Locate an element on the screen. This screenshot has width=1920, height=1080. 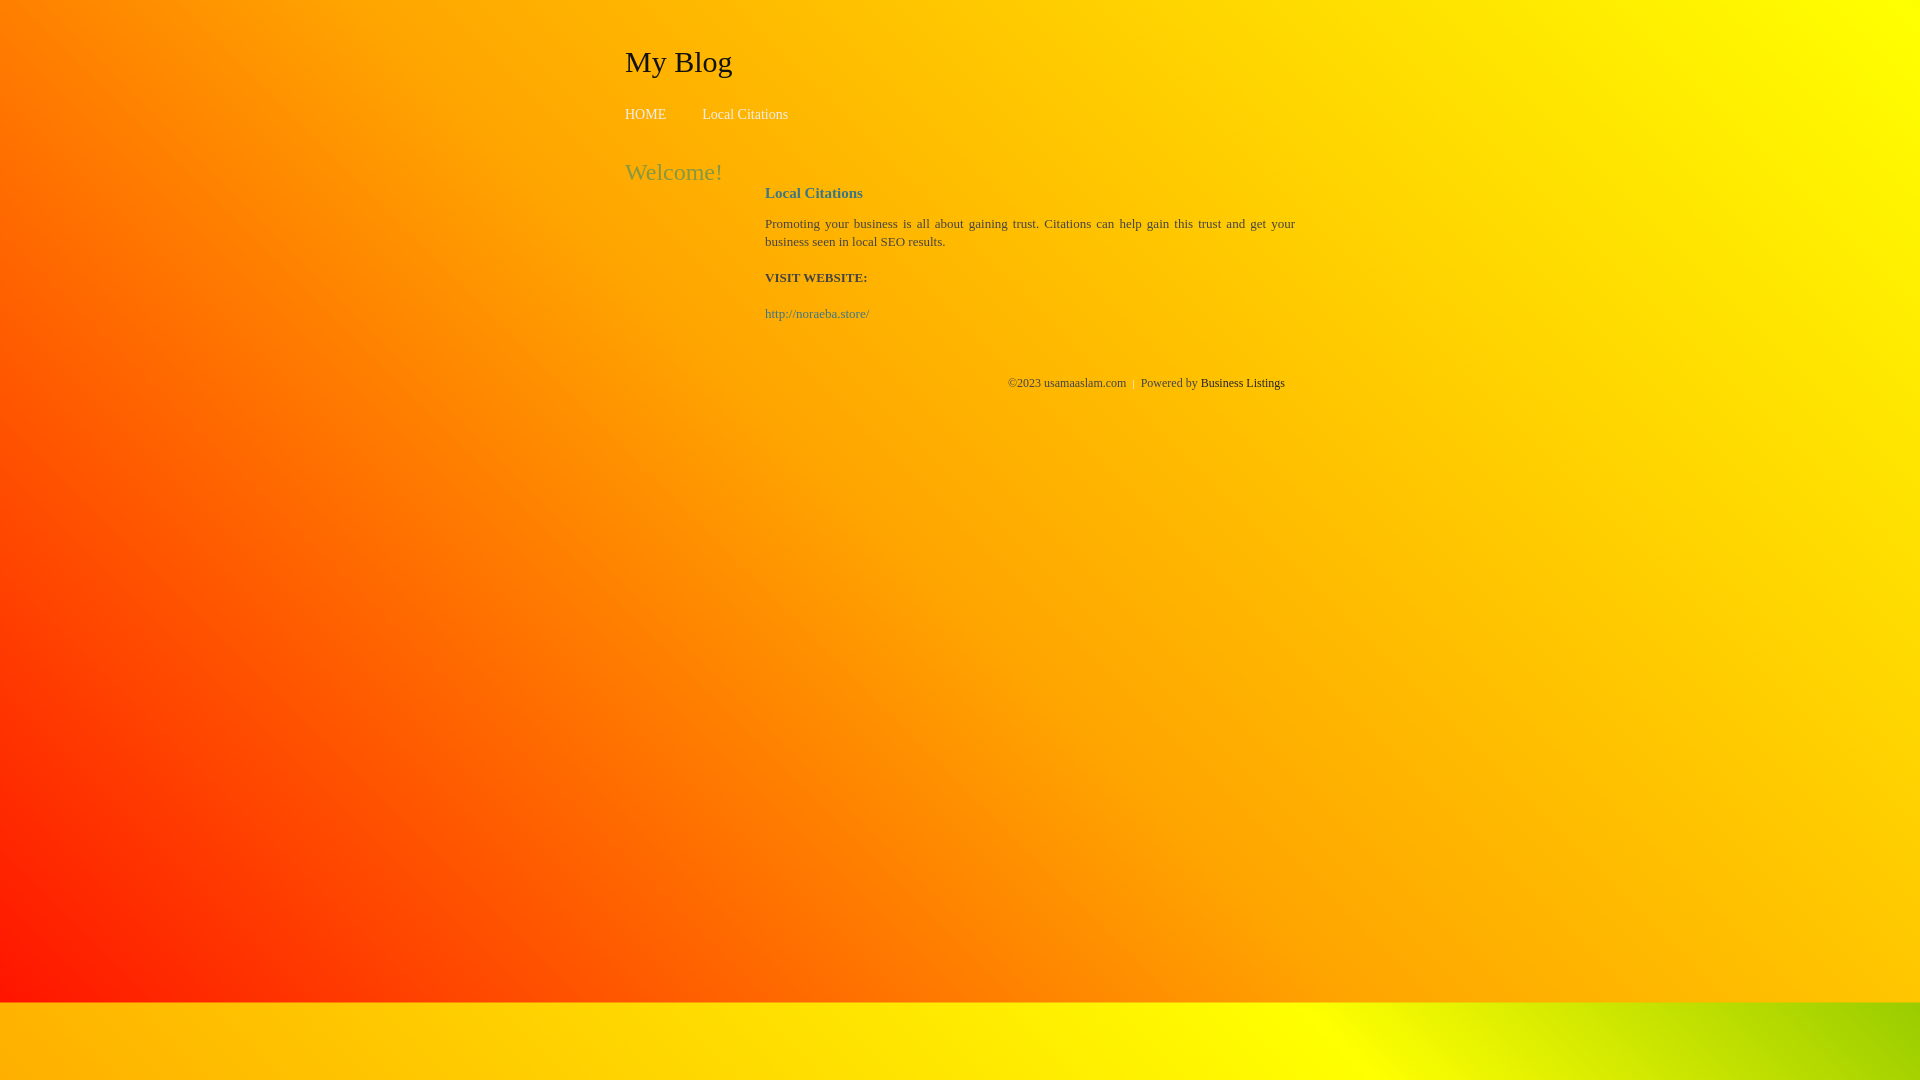
http://noraeba.store/ is located at coordinates (817, 314).